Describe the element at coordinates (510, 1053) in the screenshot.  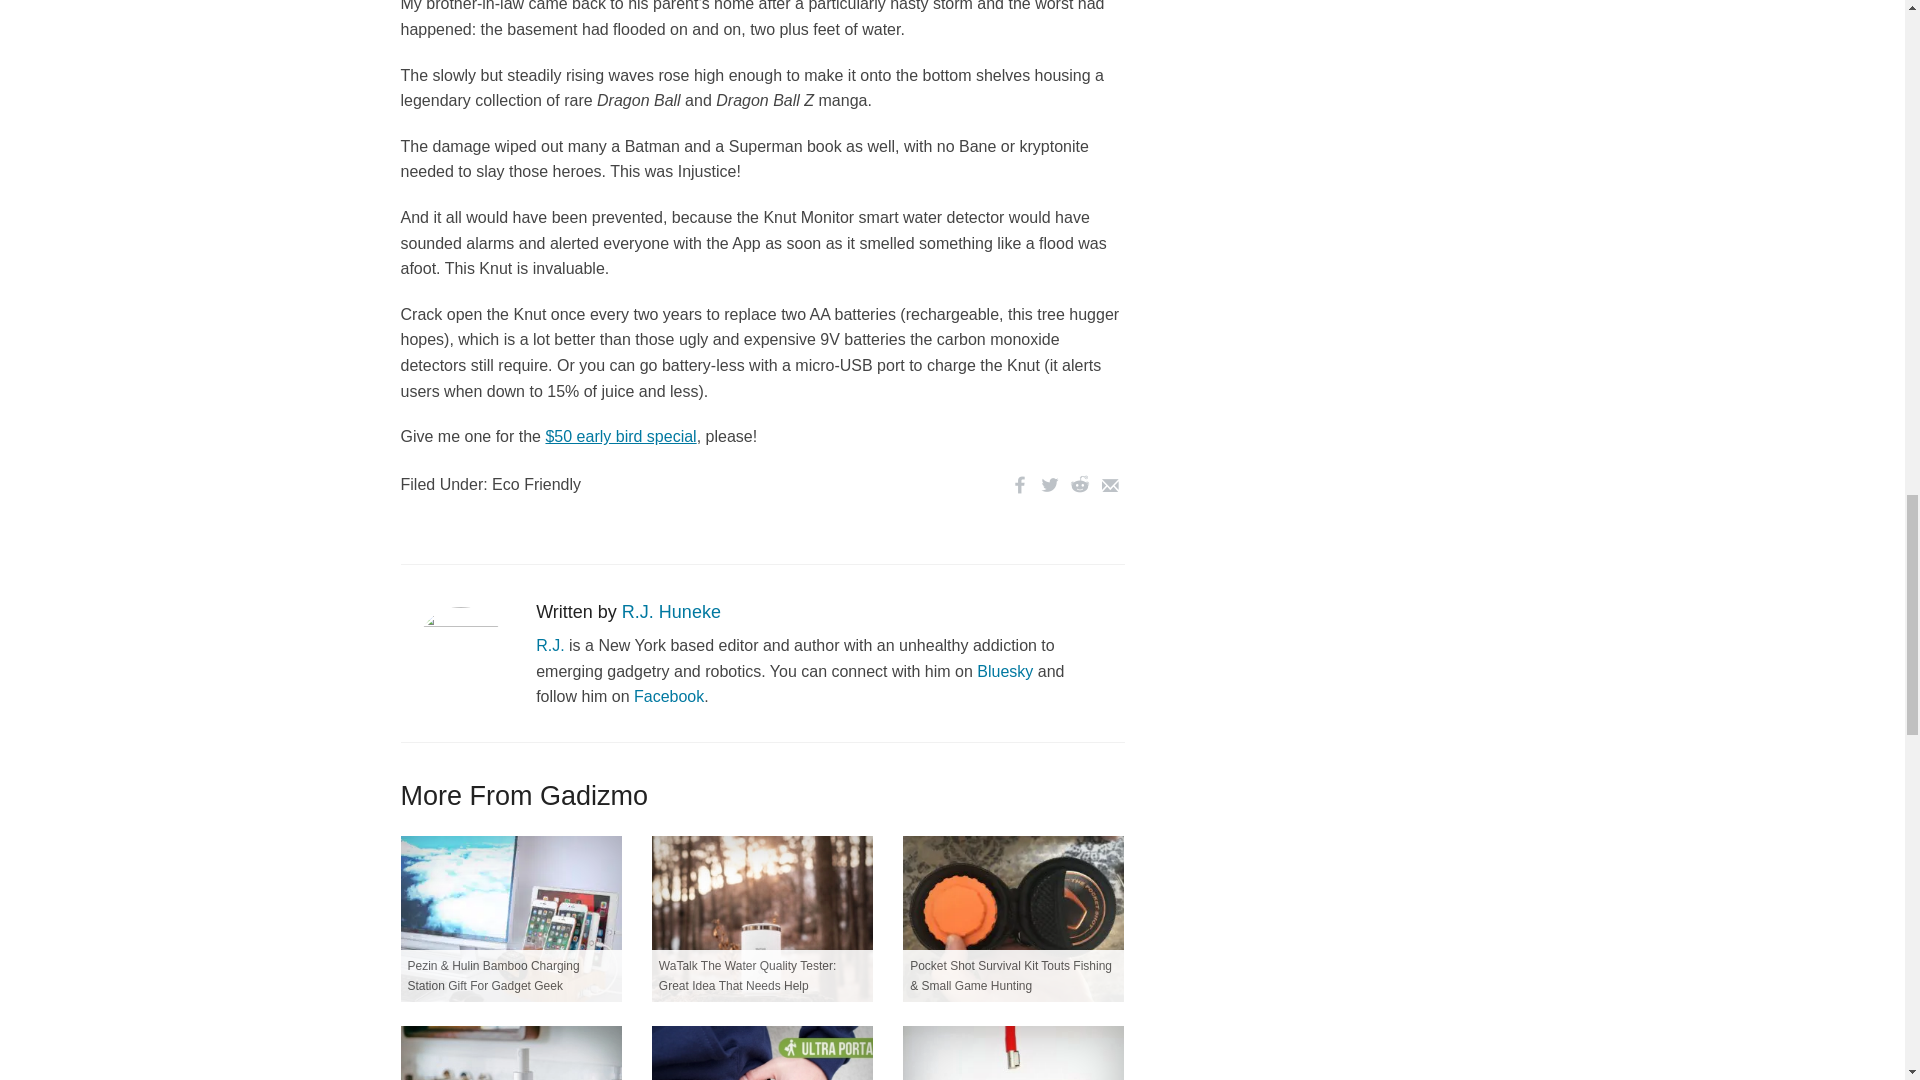
I see `Sonny: Portable Bidet For Eco-Conscious Toilet Party` at that location.